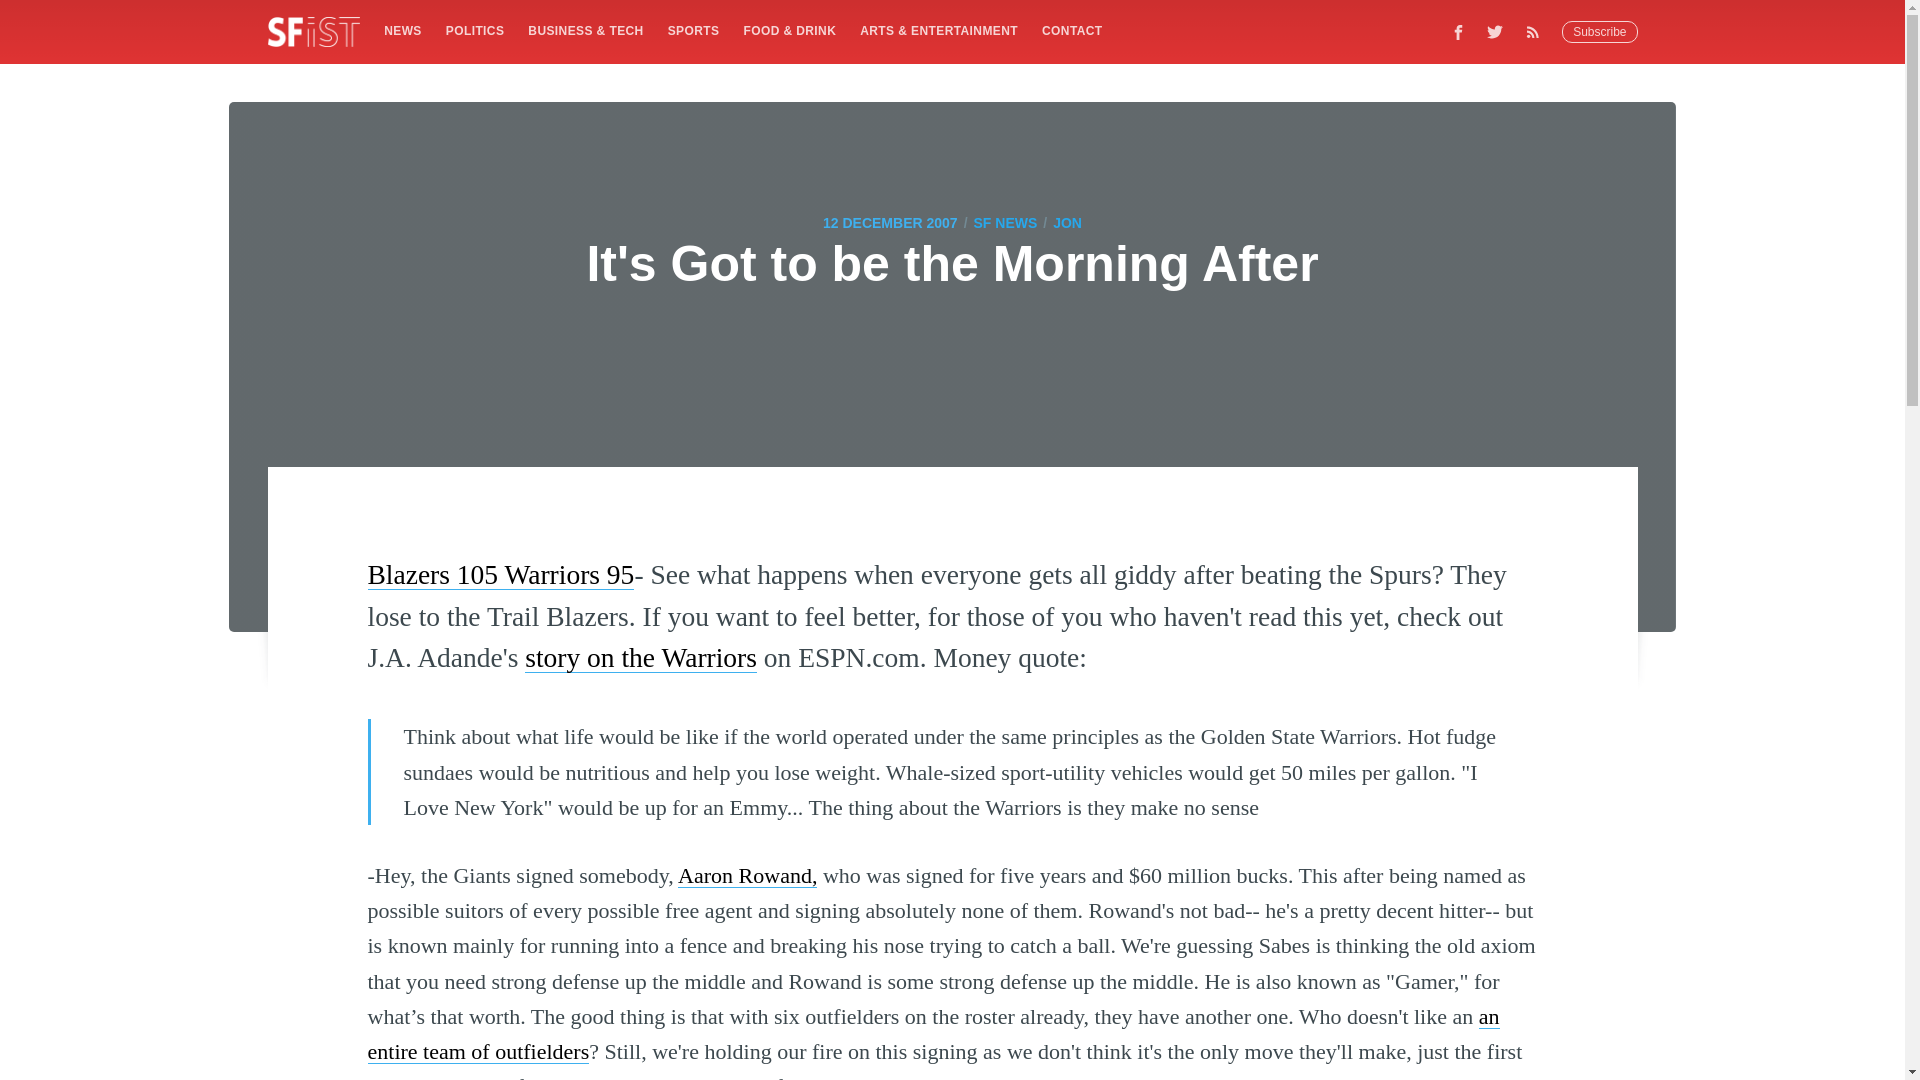 The width and height of the screenshot is (1920, 1080). What do you see at coordinates (1072, 30) in the screenshot?
I see `CONTACT` at bounding box center [1072, 30].